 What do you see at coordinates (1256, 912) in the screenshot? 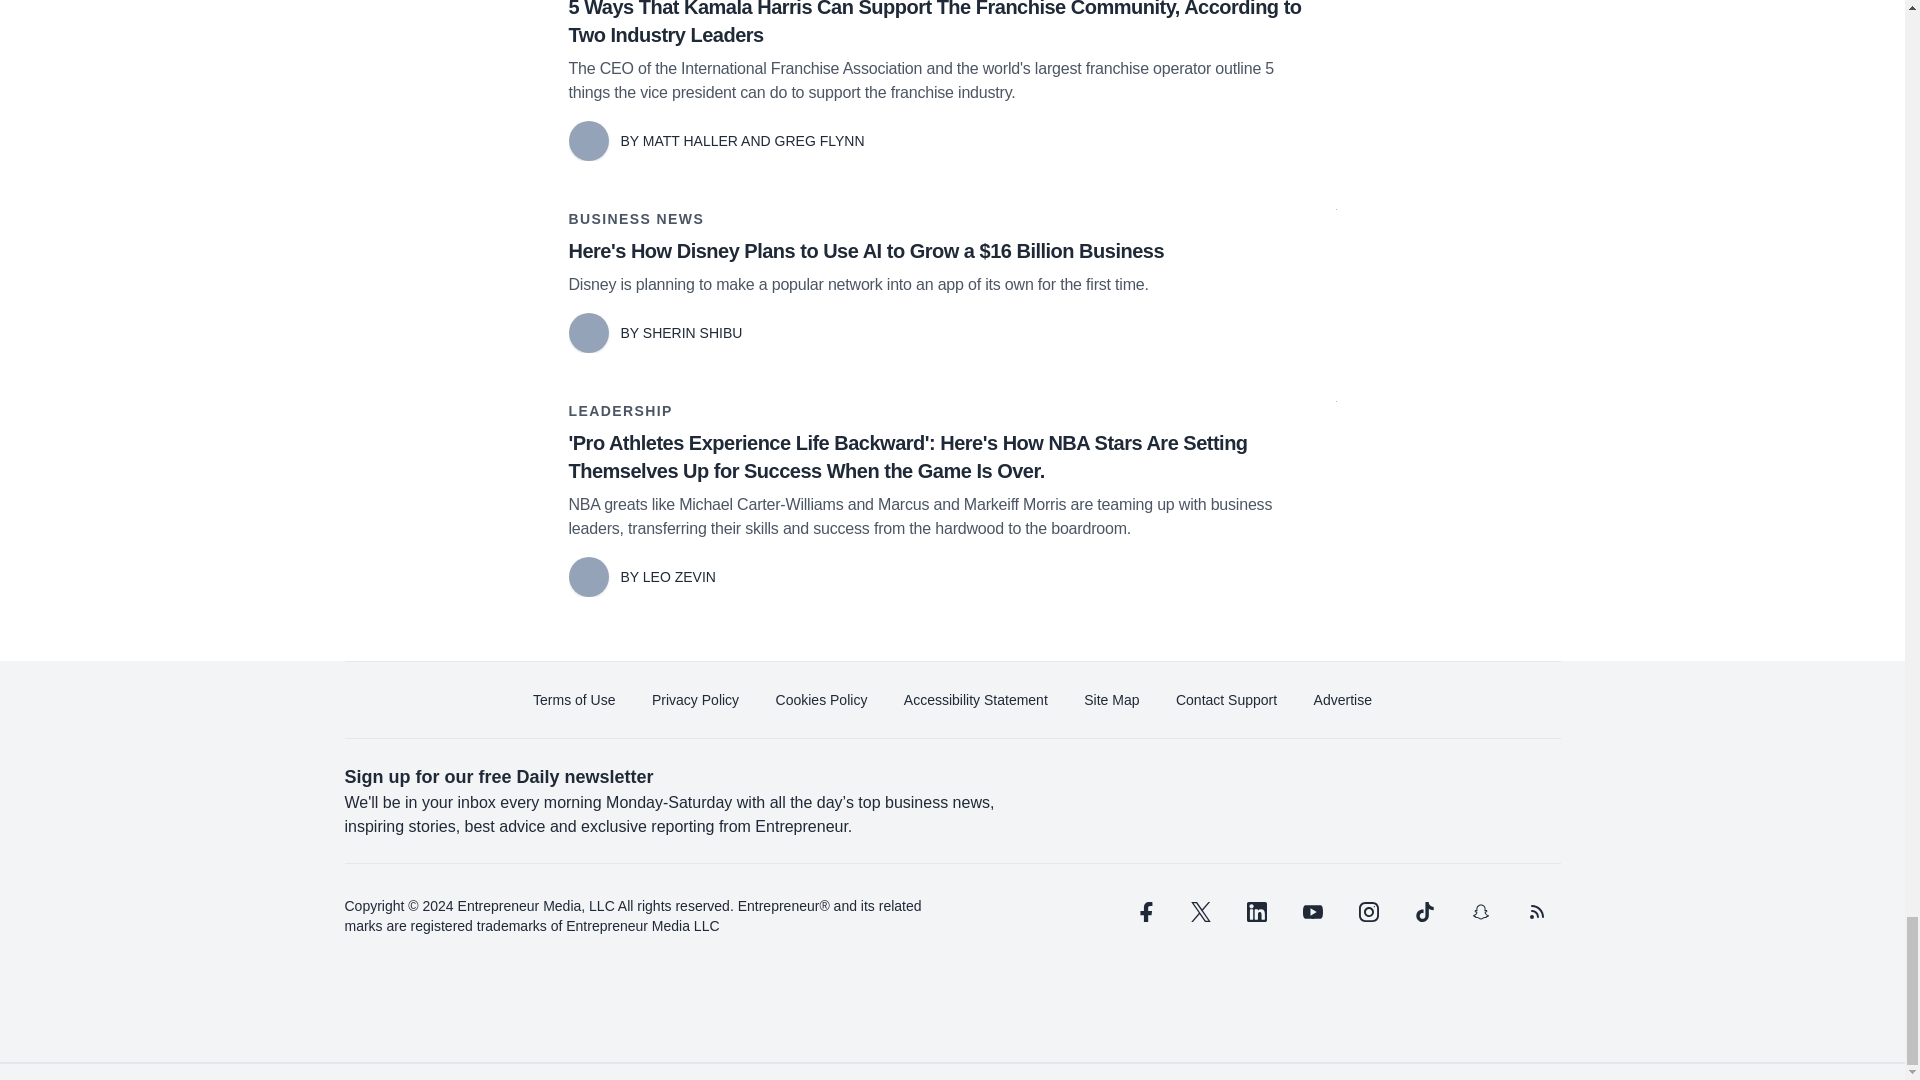
I see `linkedin` at bounding box center [1256, 912].